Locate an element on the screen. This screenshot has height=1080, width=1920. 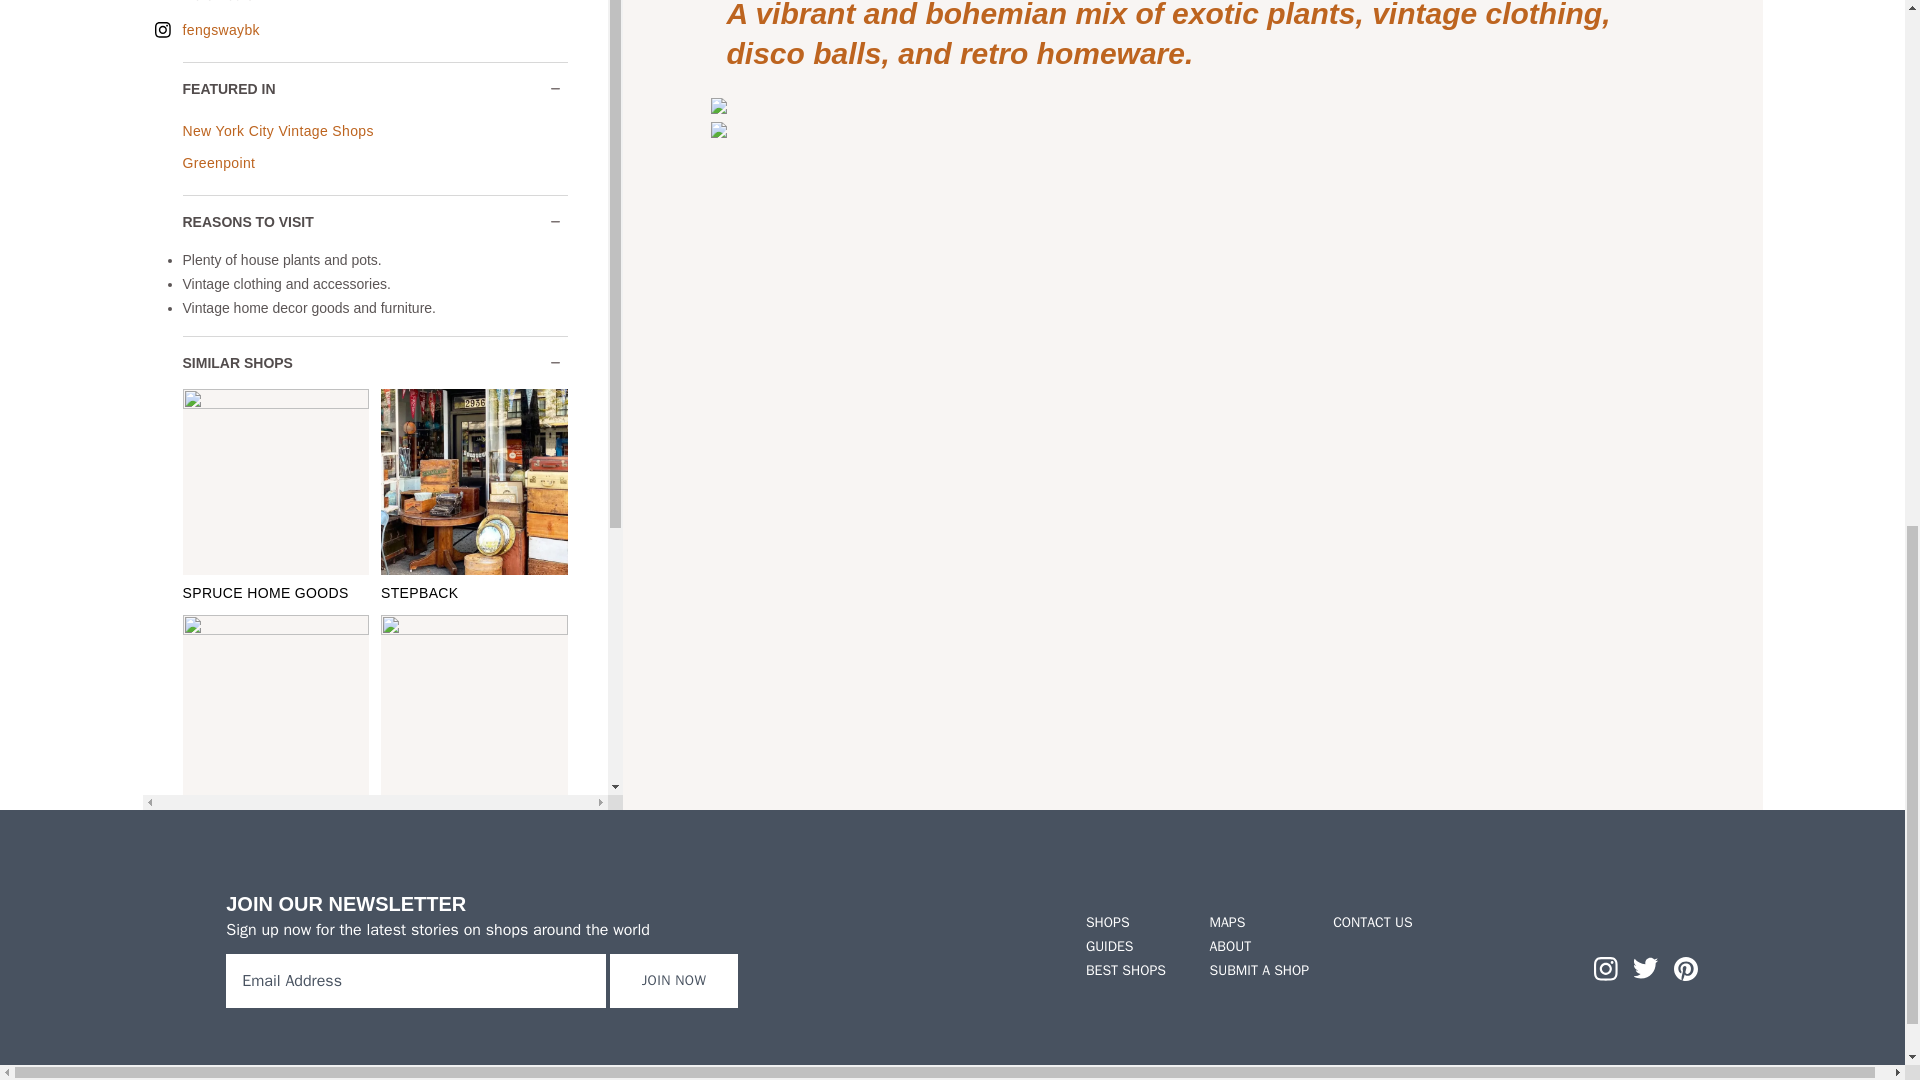
SHOPS is located at coordinates (1136, 922).